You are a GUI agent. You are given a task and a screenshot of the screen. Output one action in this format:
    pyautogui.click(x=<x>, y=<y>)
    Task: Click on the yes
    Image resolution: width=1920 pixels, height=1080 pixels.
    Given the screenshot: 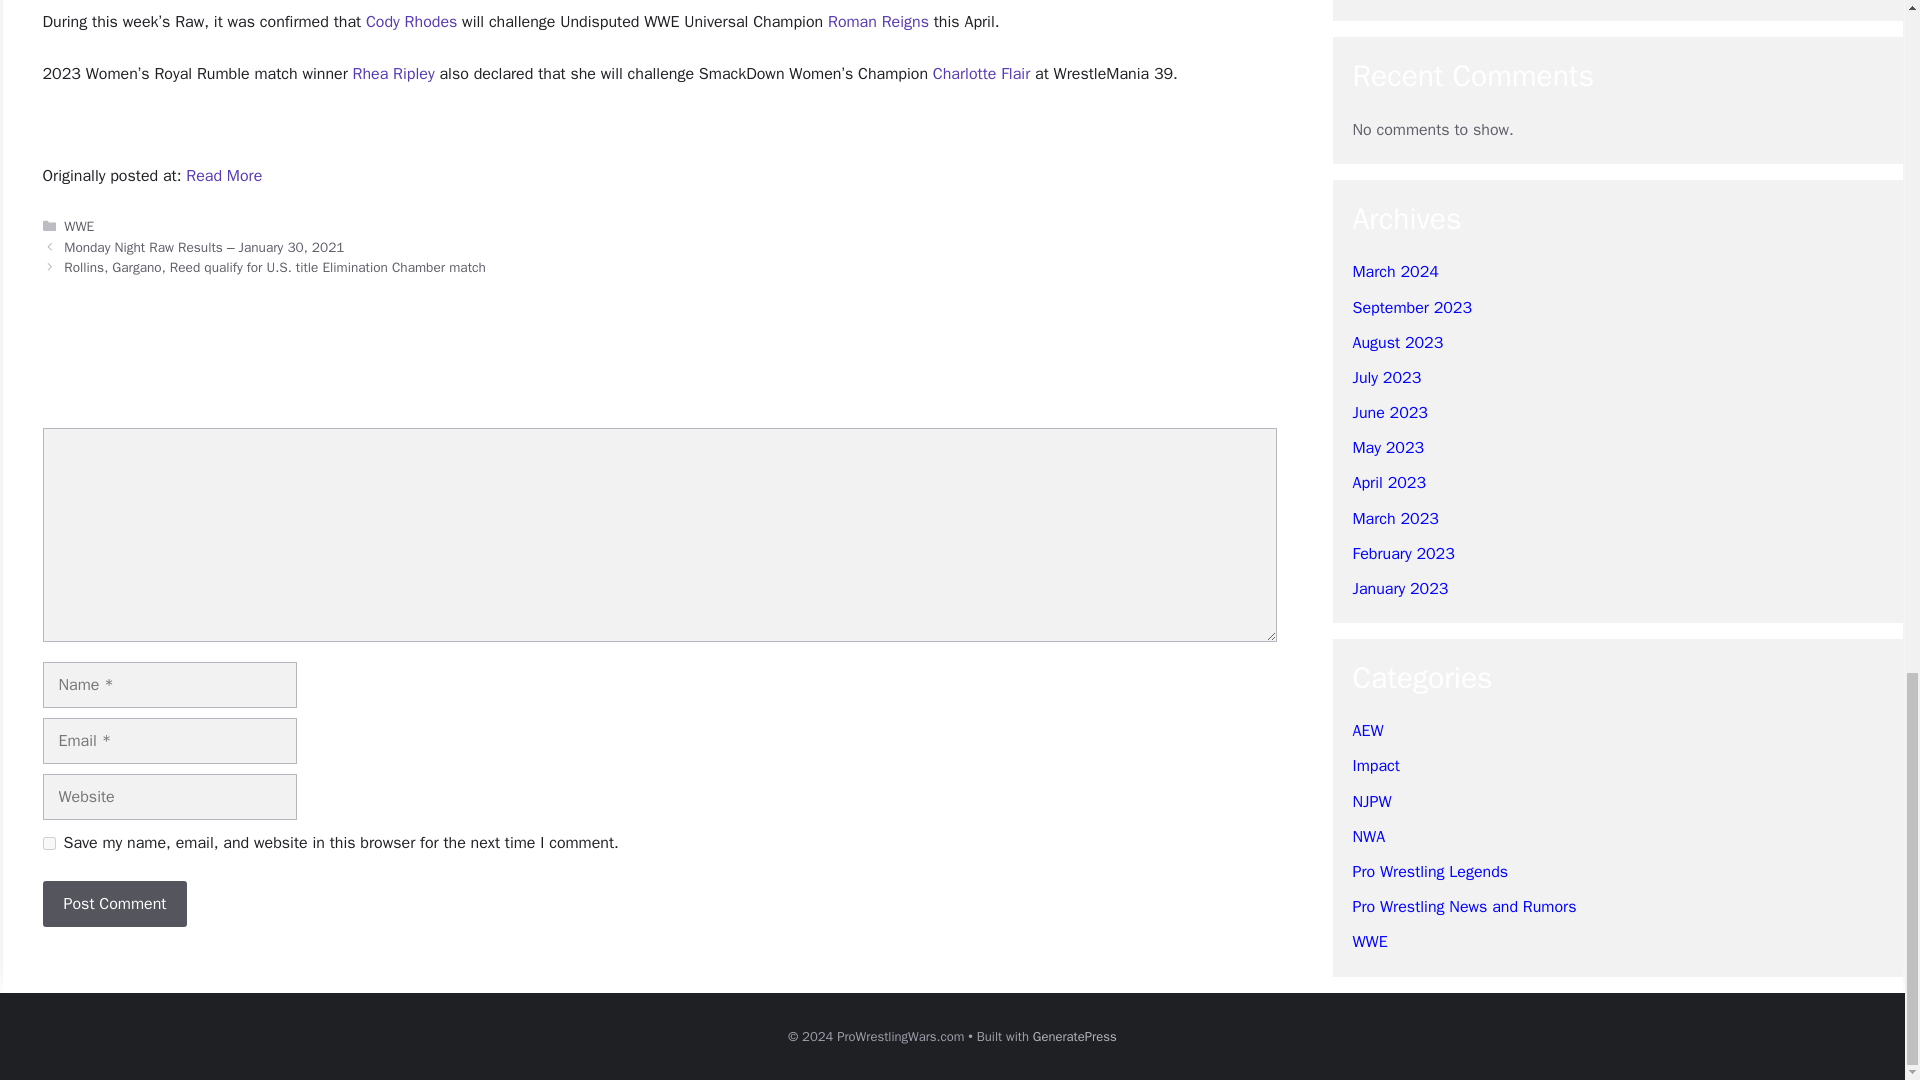 What is the action you would take?
    pyautogui.click(x=48, y=843)
    